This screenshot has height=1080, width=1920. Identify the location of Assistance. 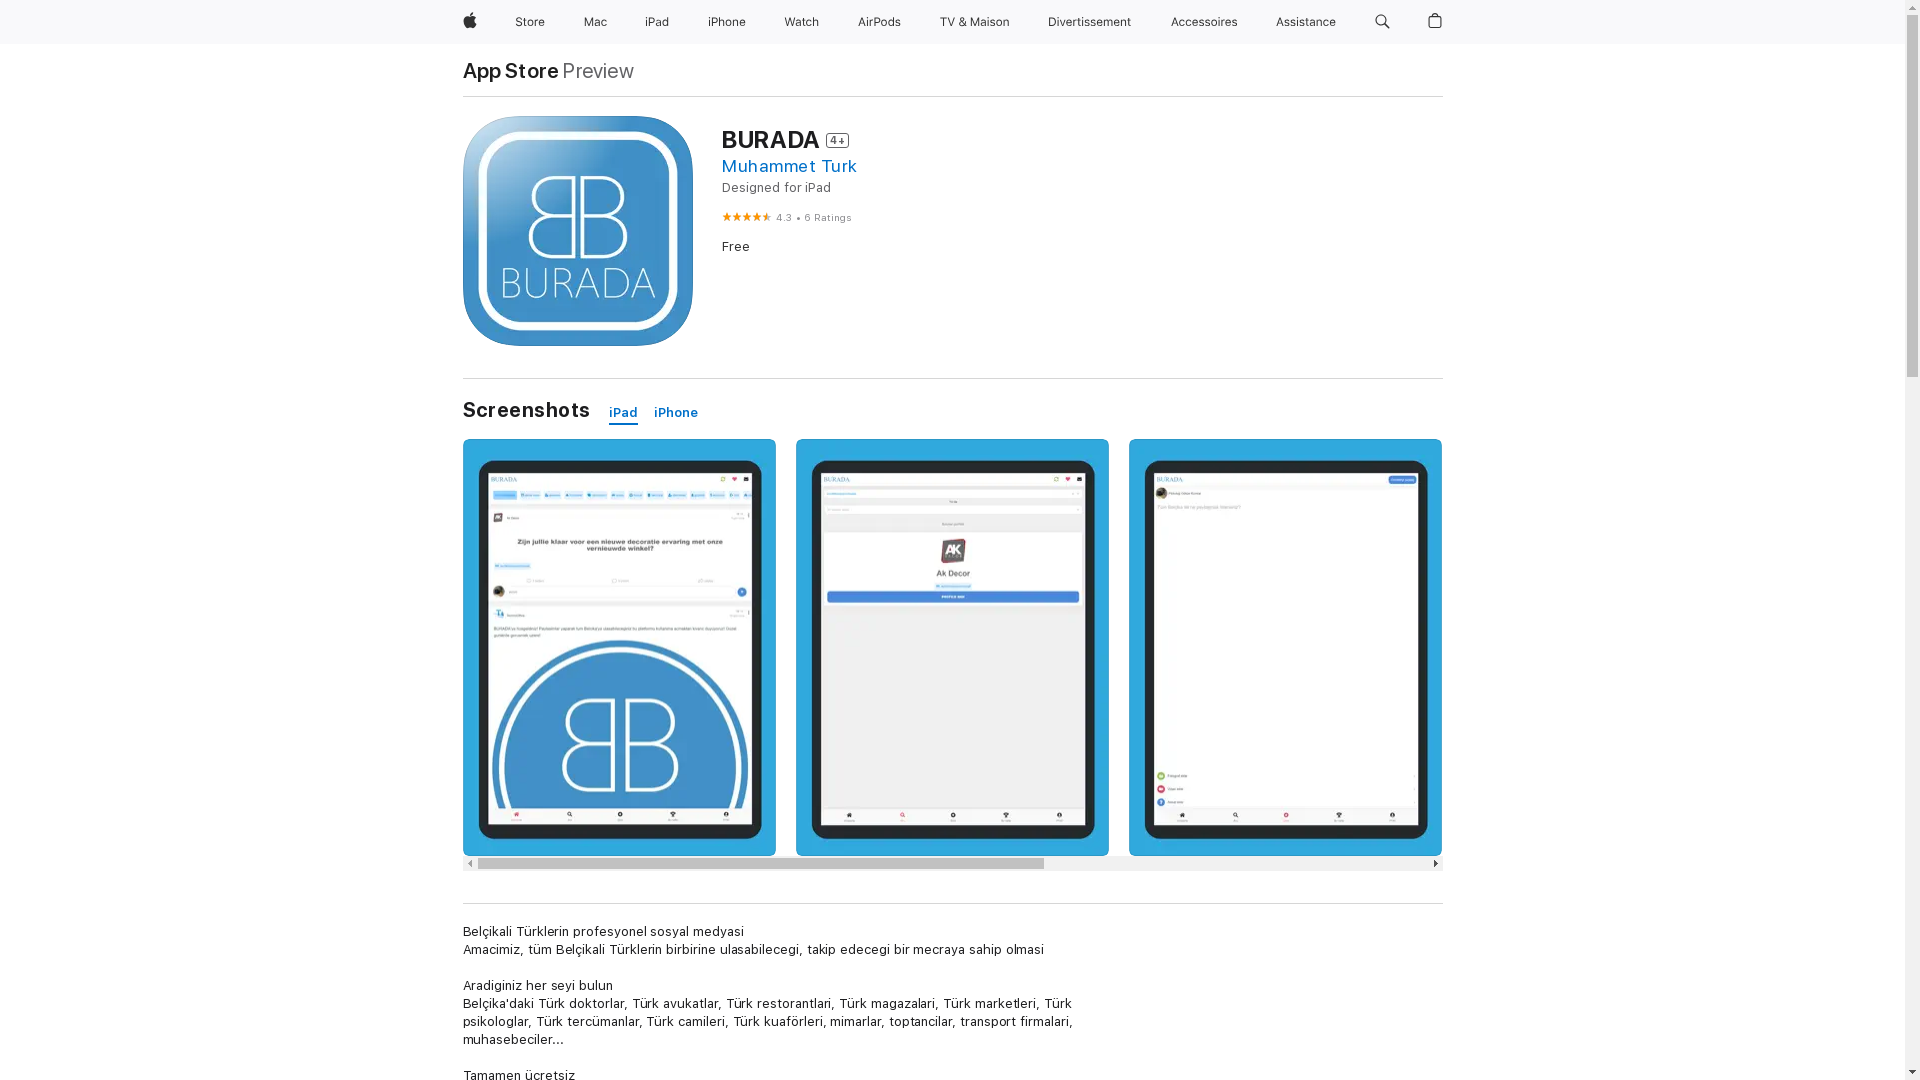
(1306, 22).